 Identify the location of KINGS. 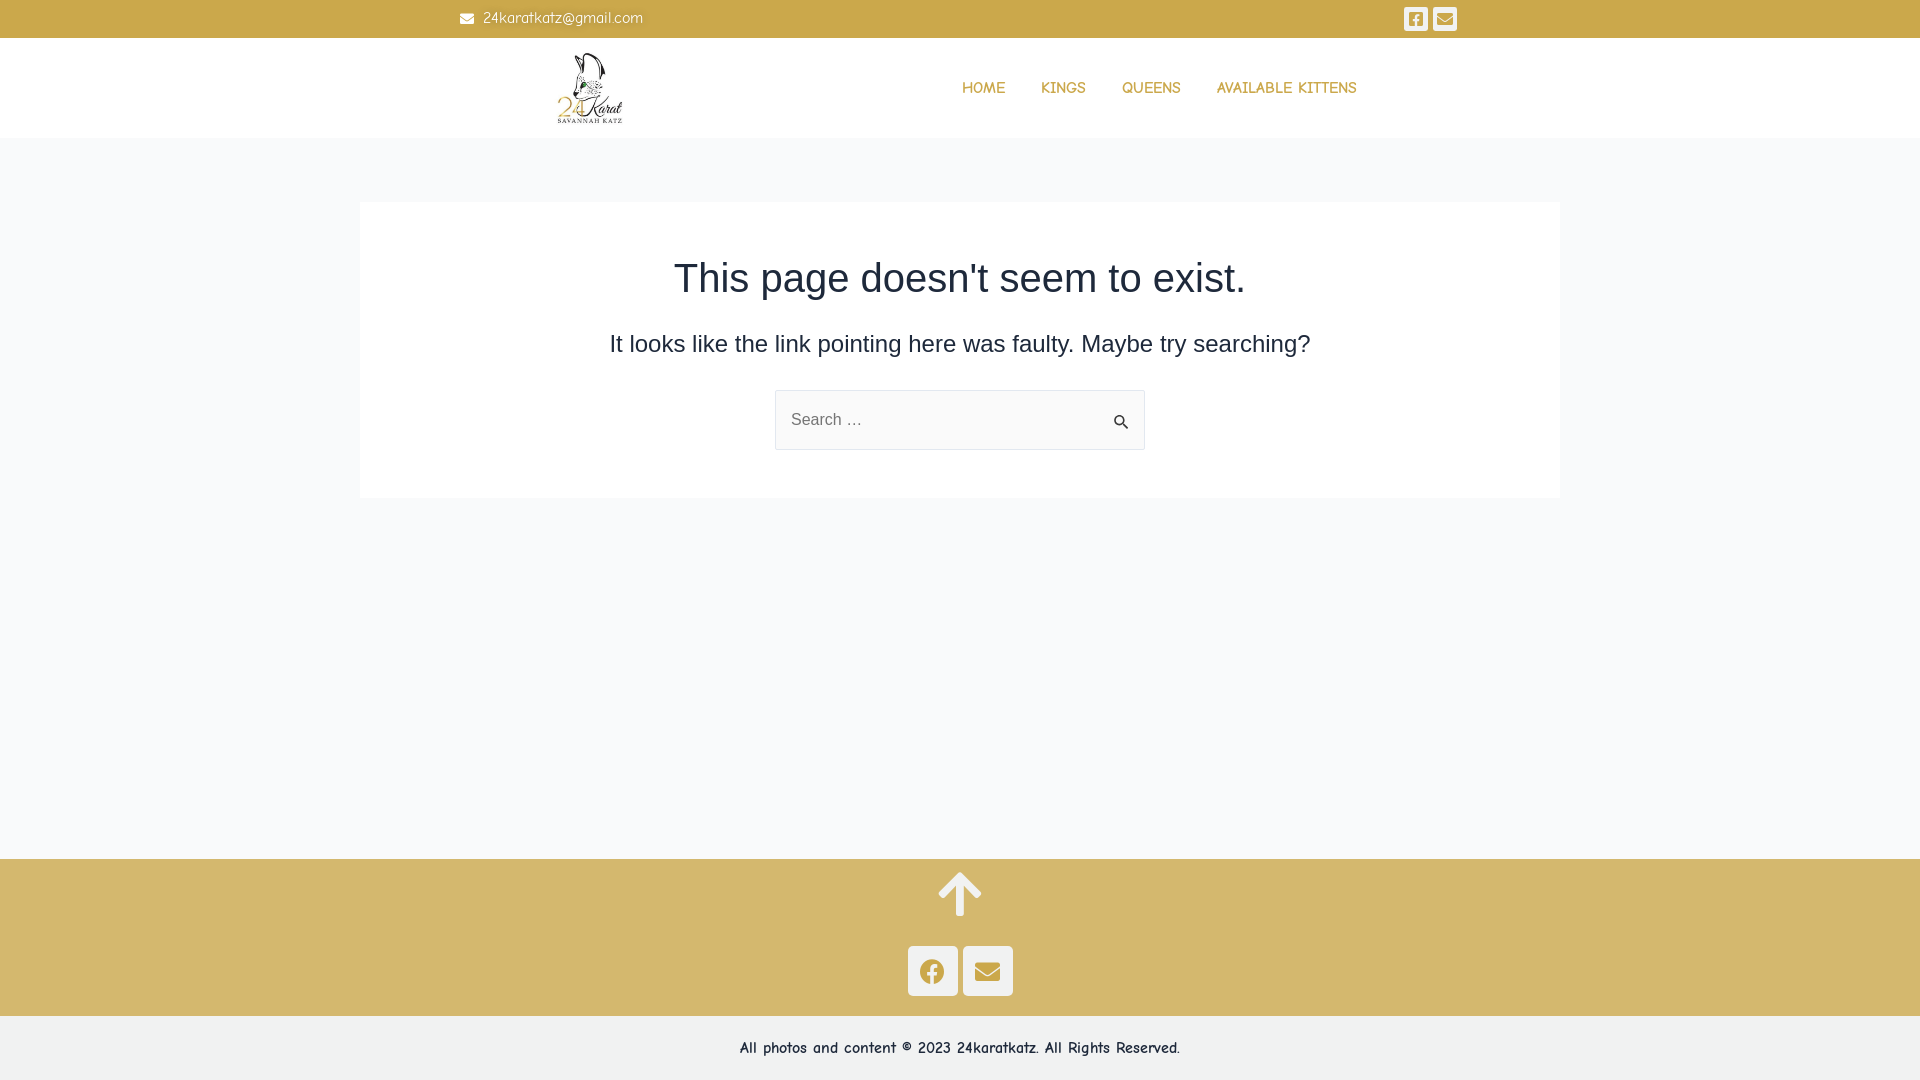
(1064, 88).